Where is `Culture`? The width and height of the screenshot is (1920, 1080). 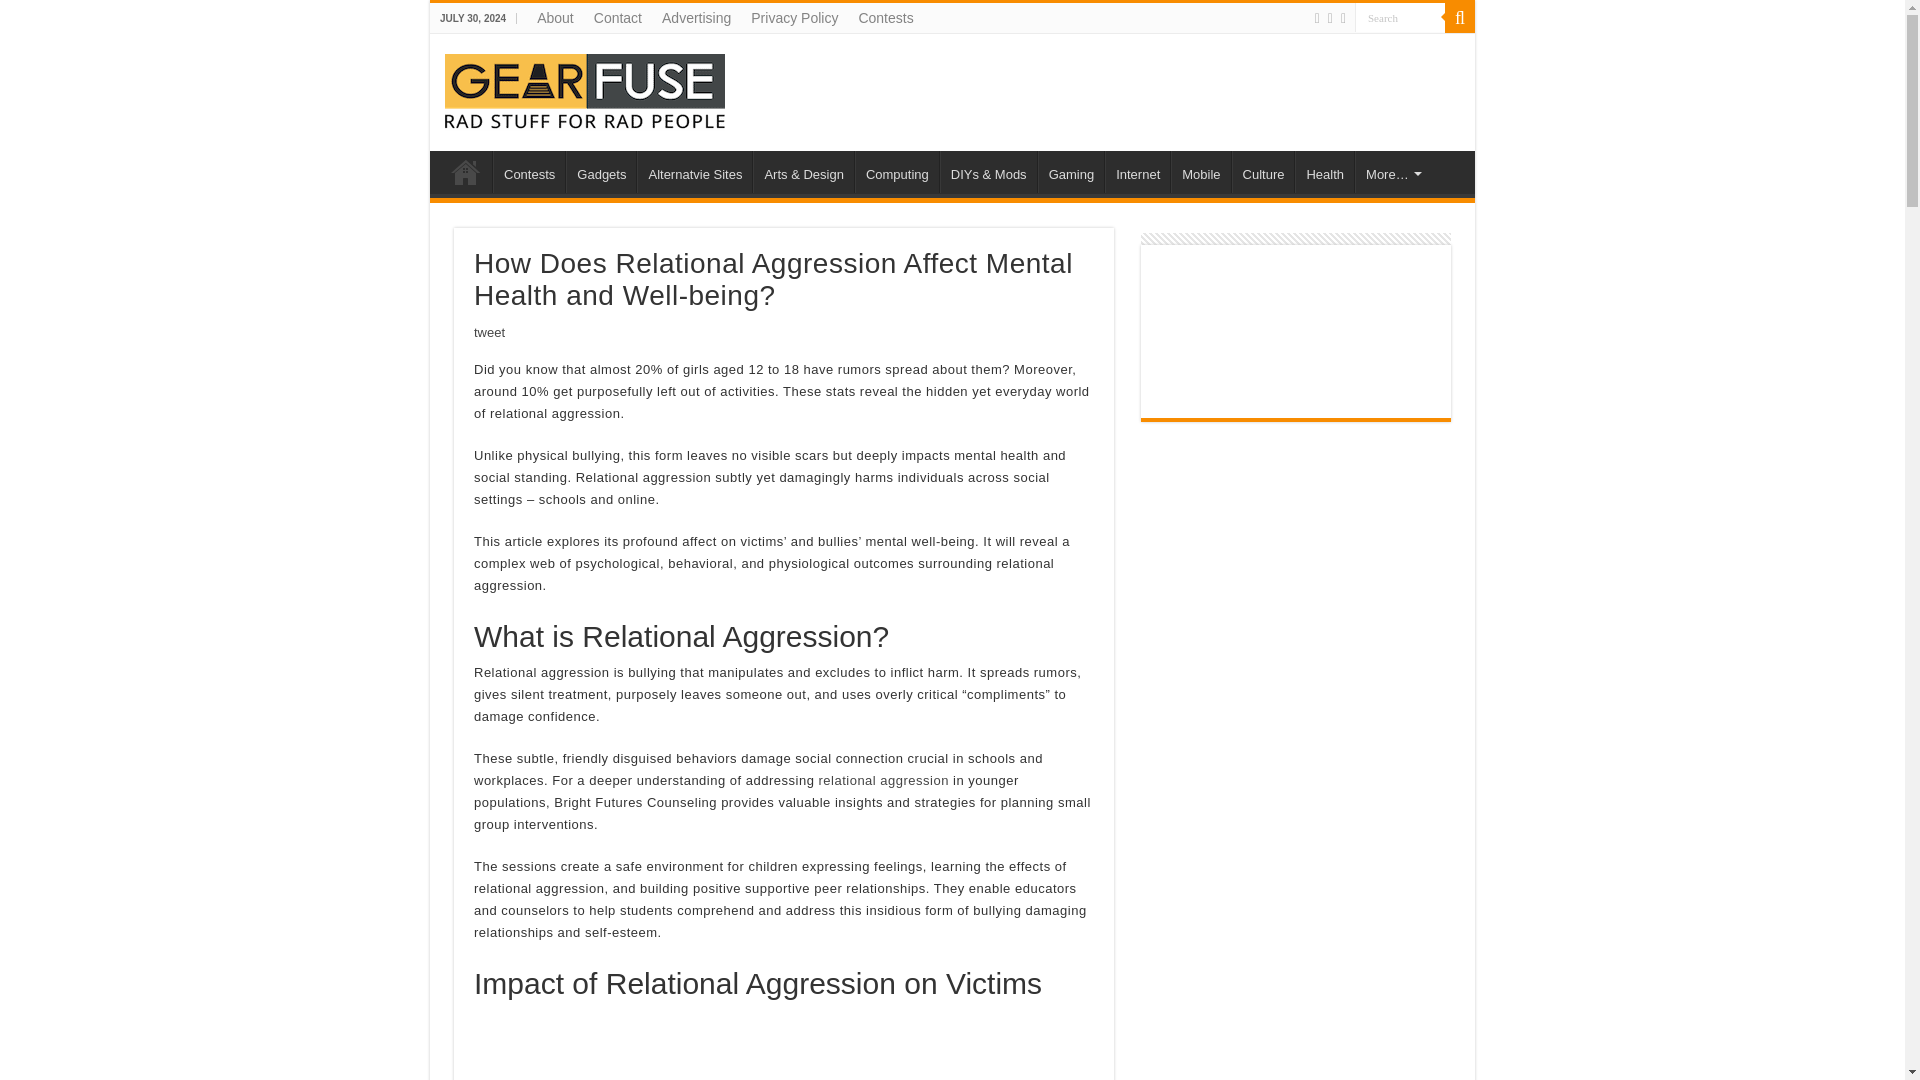
Culture is located at coordinates (1263, 172).